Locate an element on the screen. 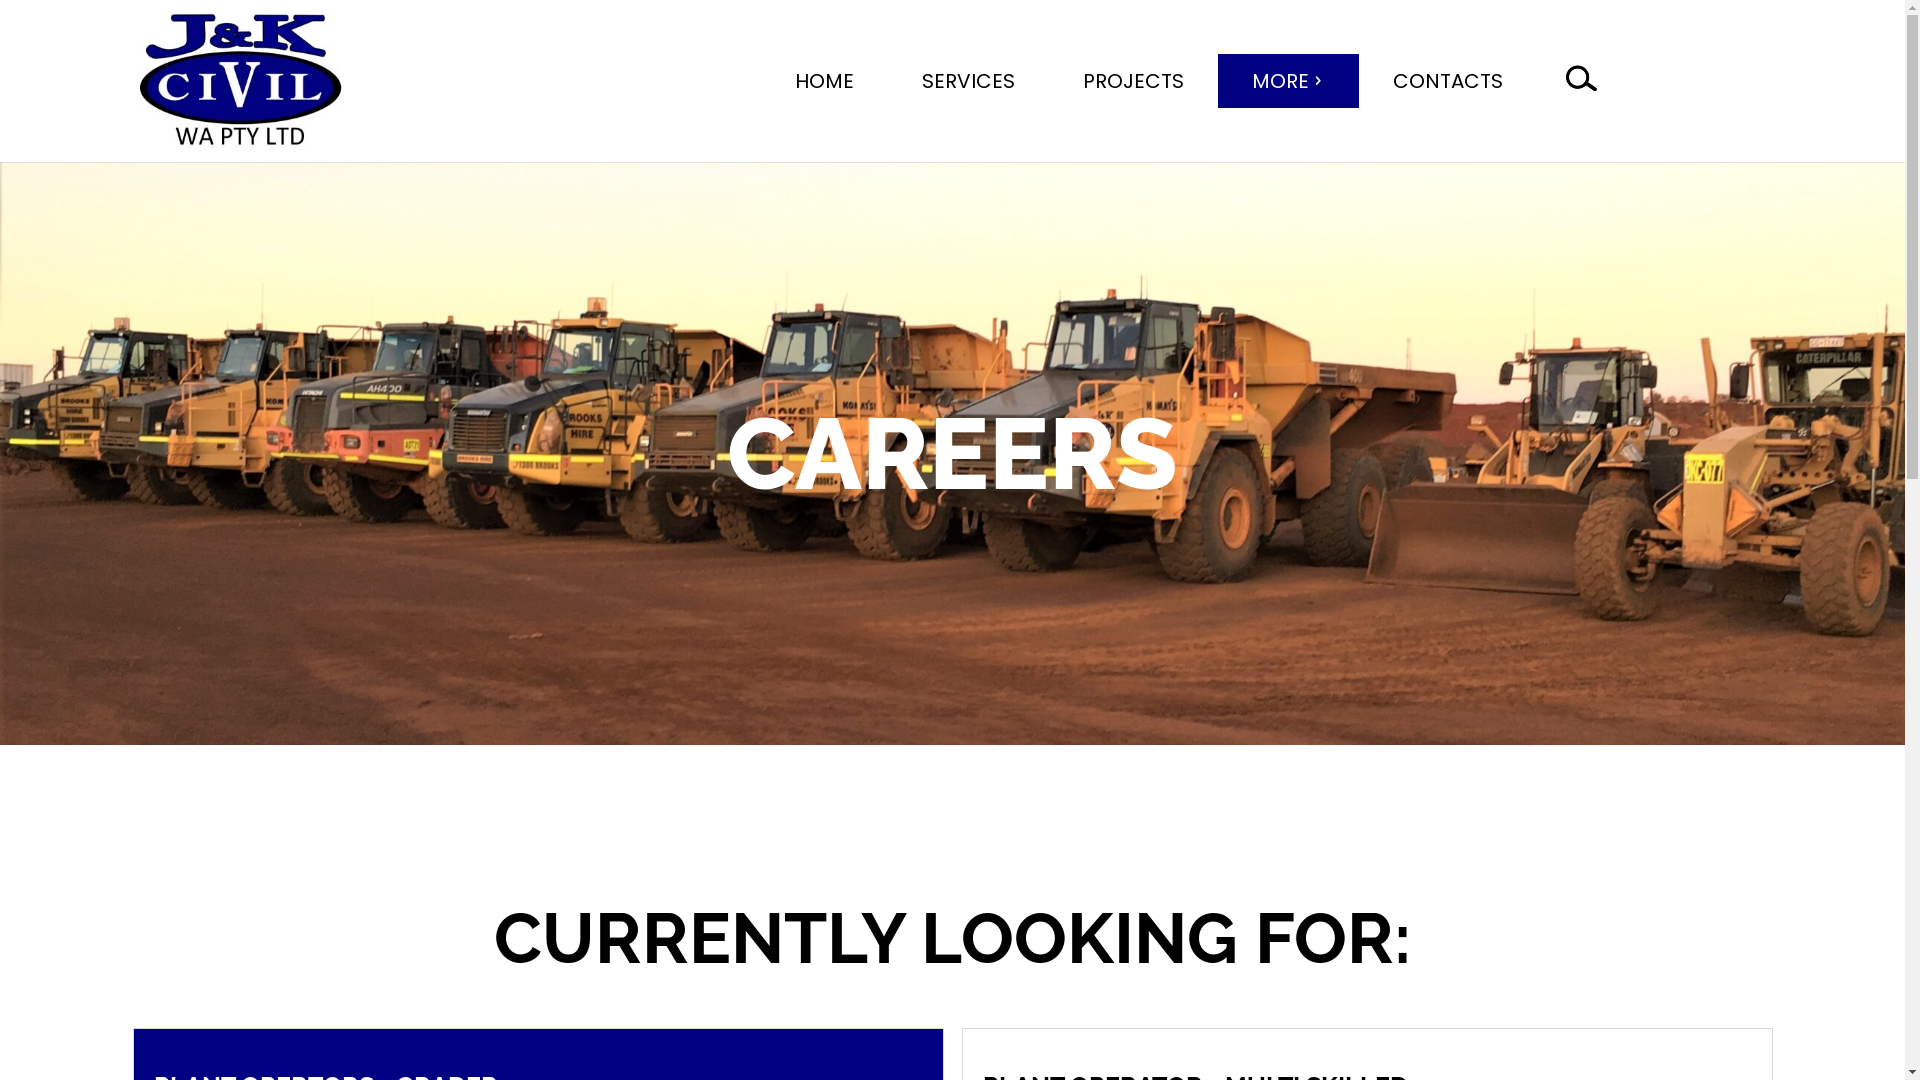  JK Civil (WA) is located at coordinates (240, 81).